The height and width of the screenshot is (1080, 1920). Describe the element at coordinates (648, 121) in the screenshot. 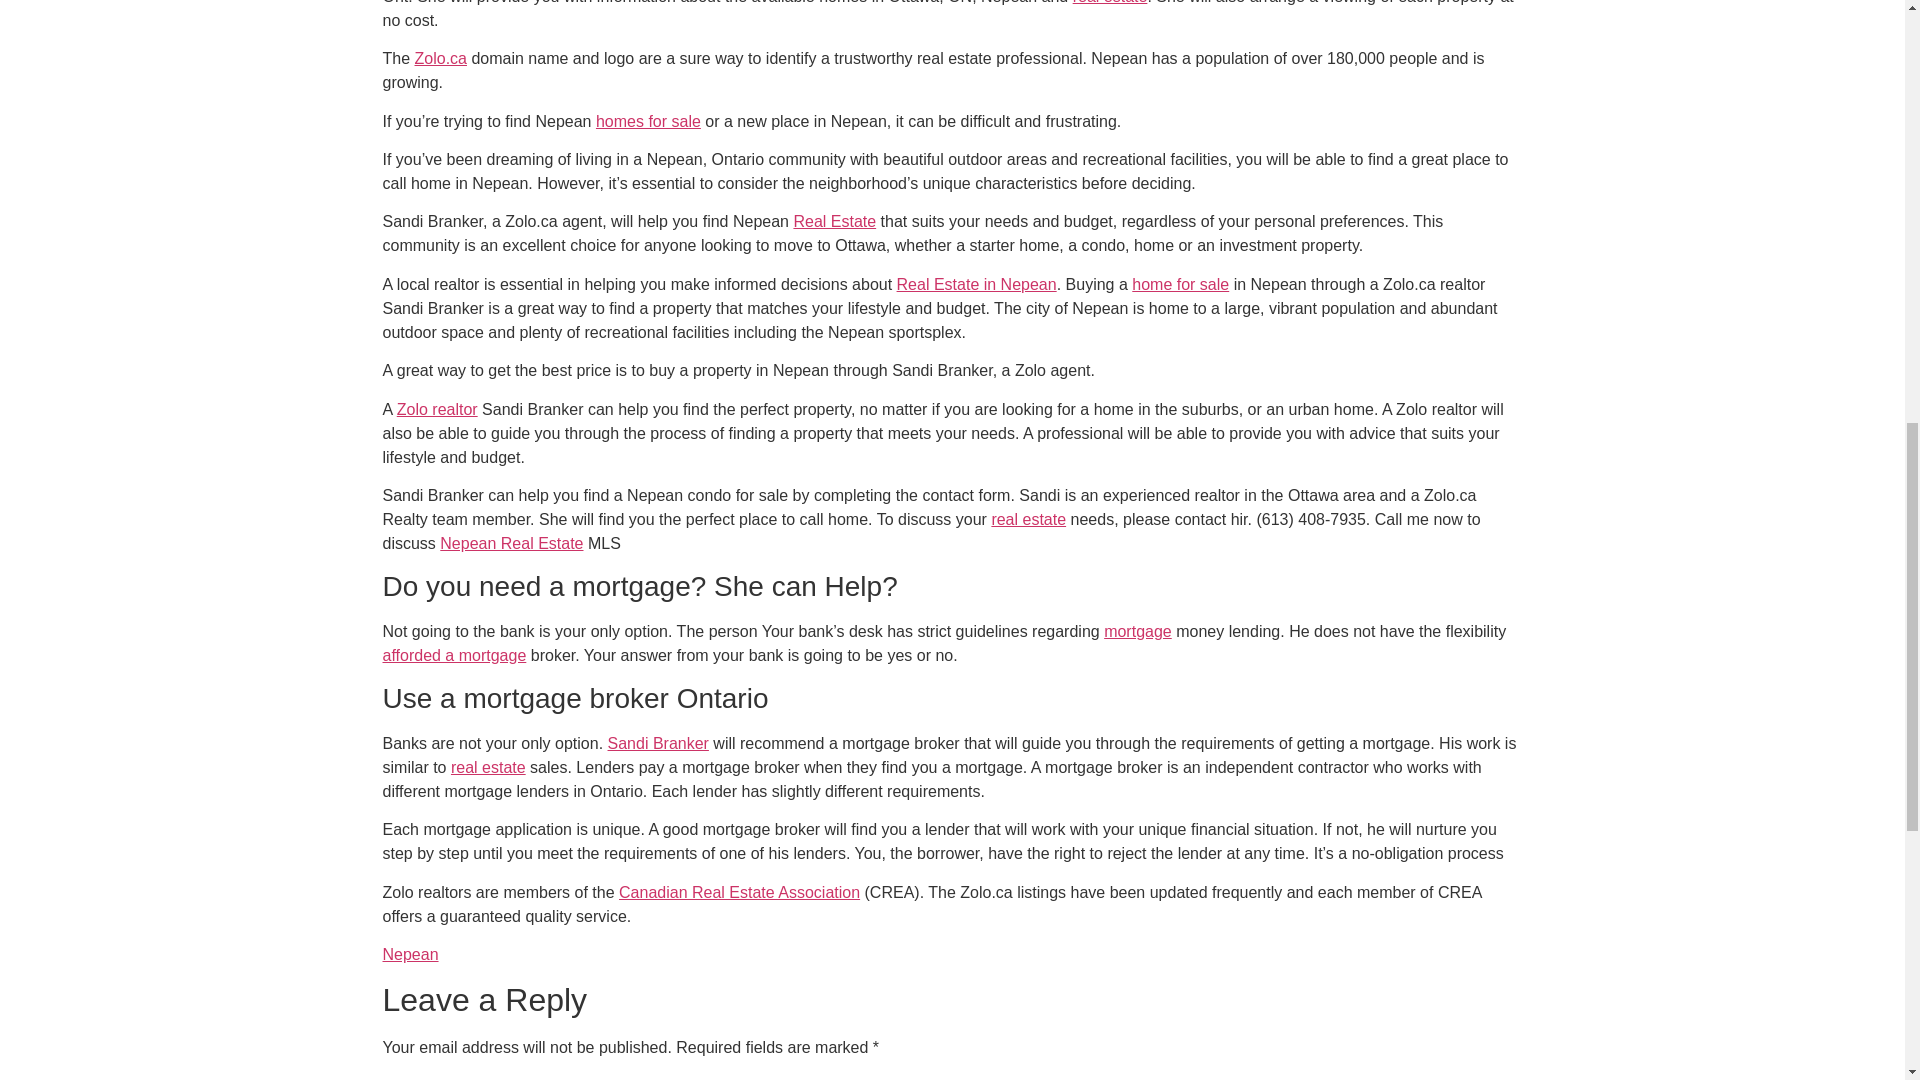

I see `homes for sale` at that location.